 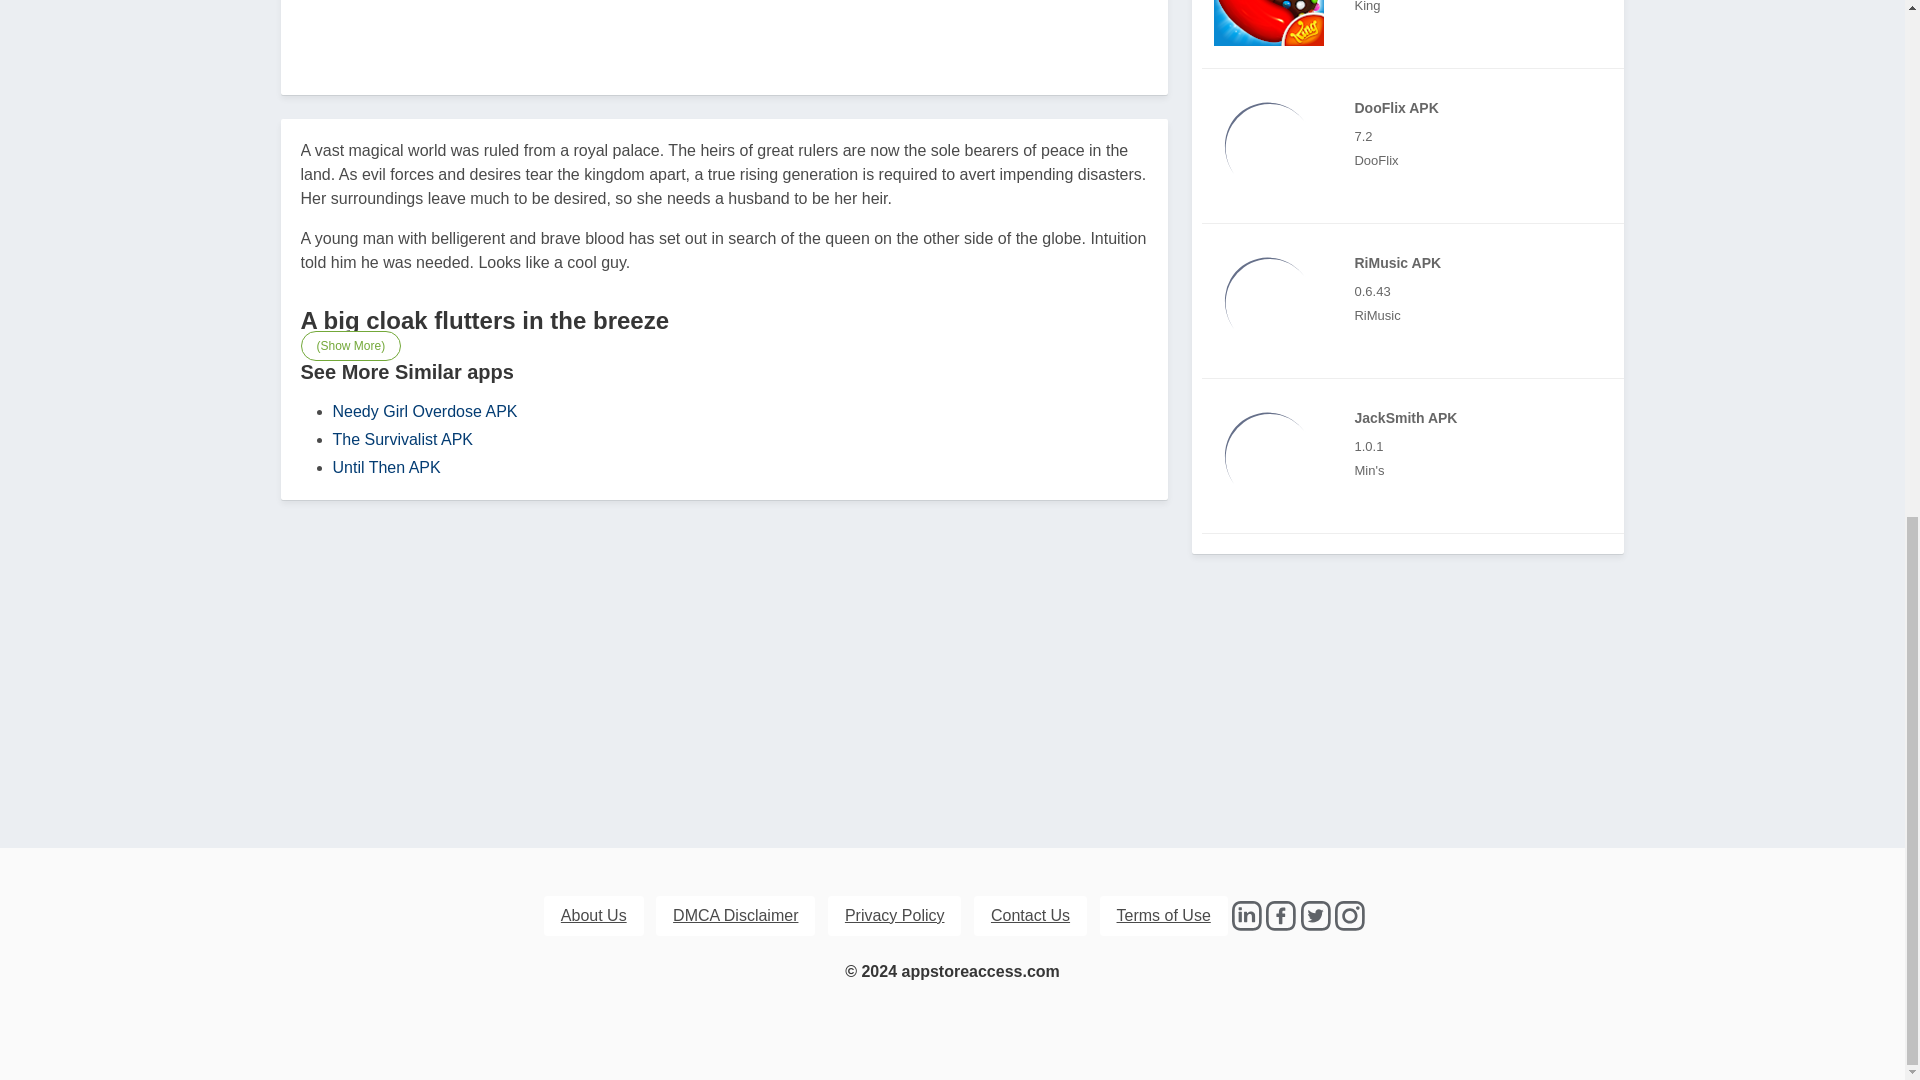 What do you see at coordinates (386, 468) in the screenshot?
I see `Until Then APK` at bounding box center [386, 468].